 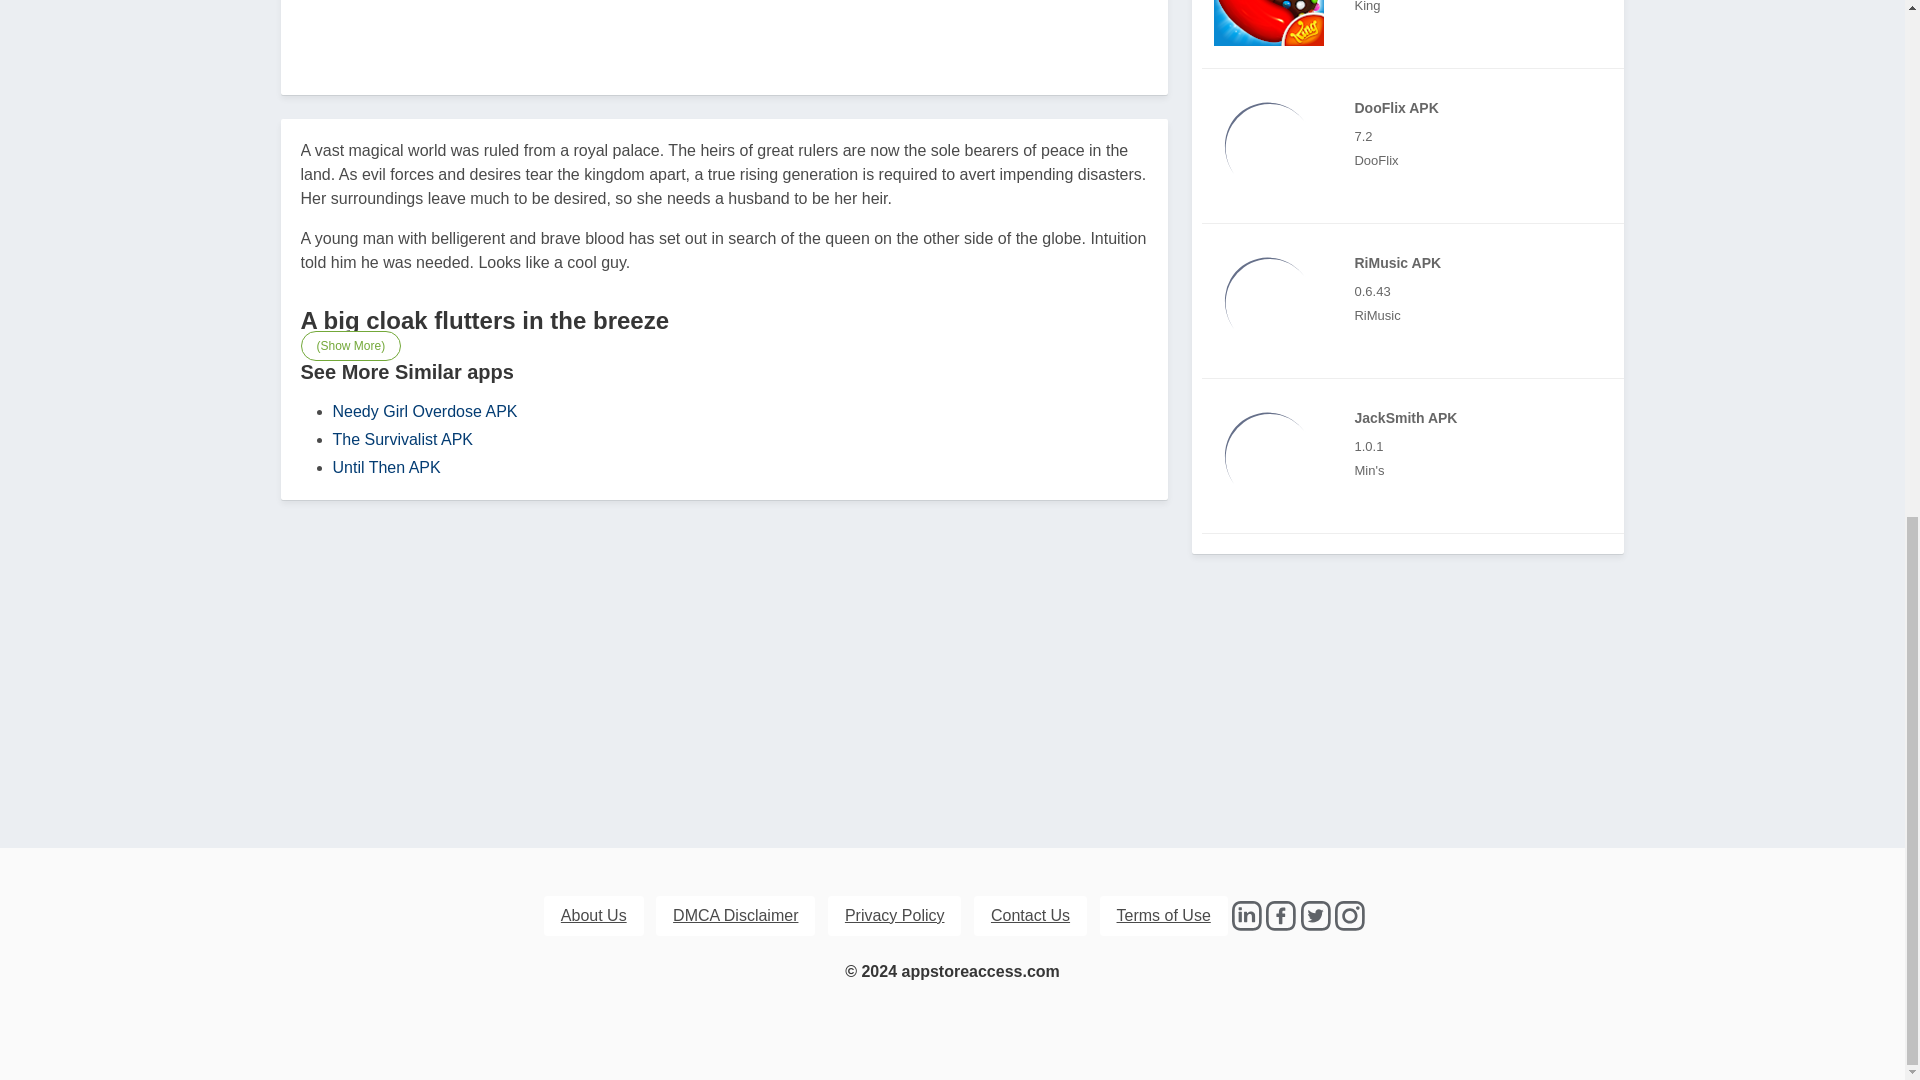 What do you see at coordinates (386, 468) in the screenshot?
I see `Until Then APK` at bounding box center [386, 468].